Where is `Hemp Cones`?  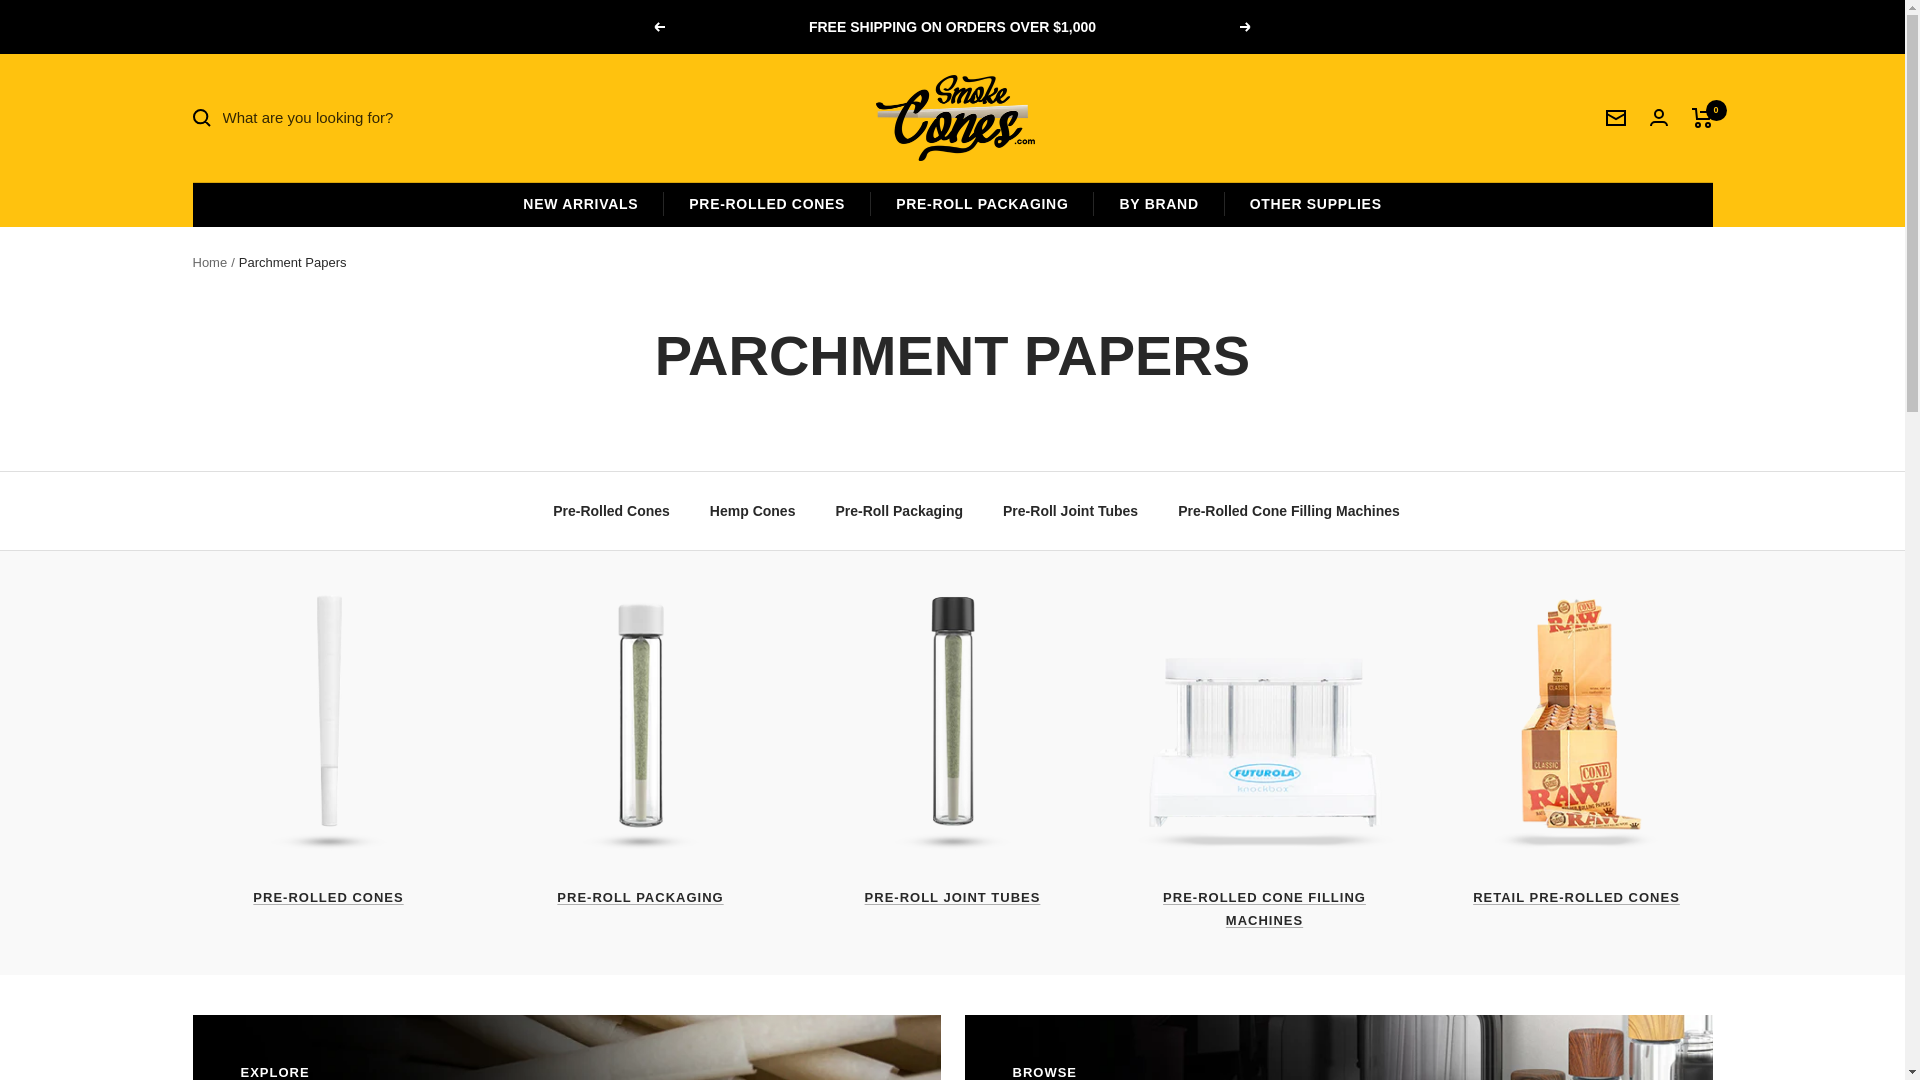 Hemp Cones is located at coordinates (753, 510).